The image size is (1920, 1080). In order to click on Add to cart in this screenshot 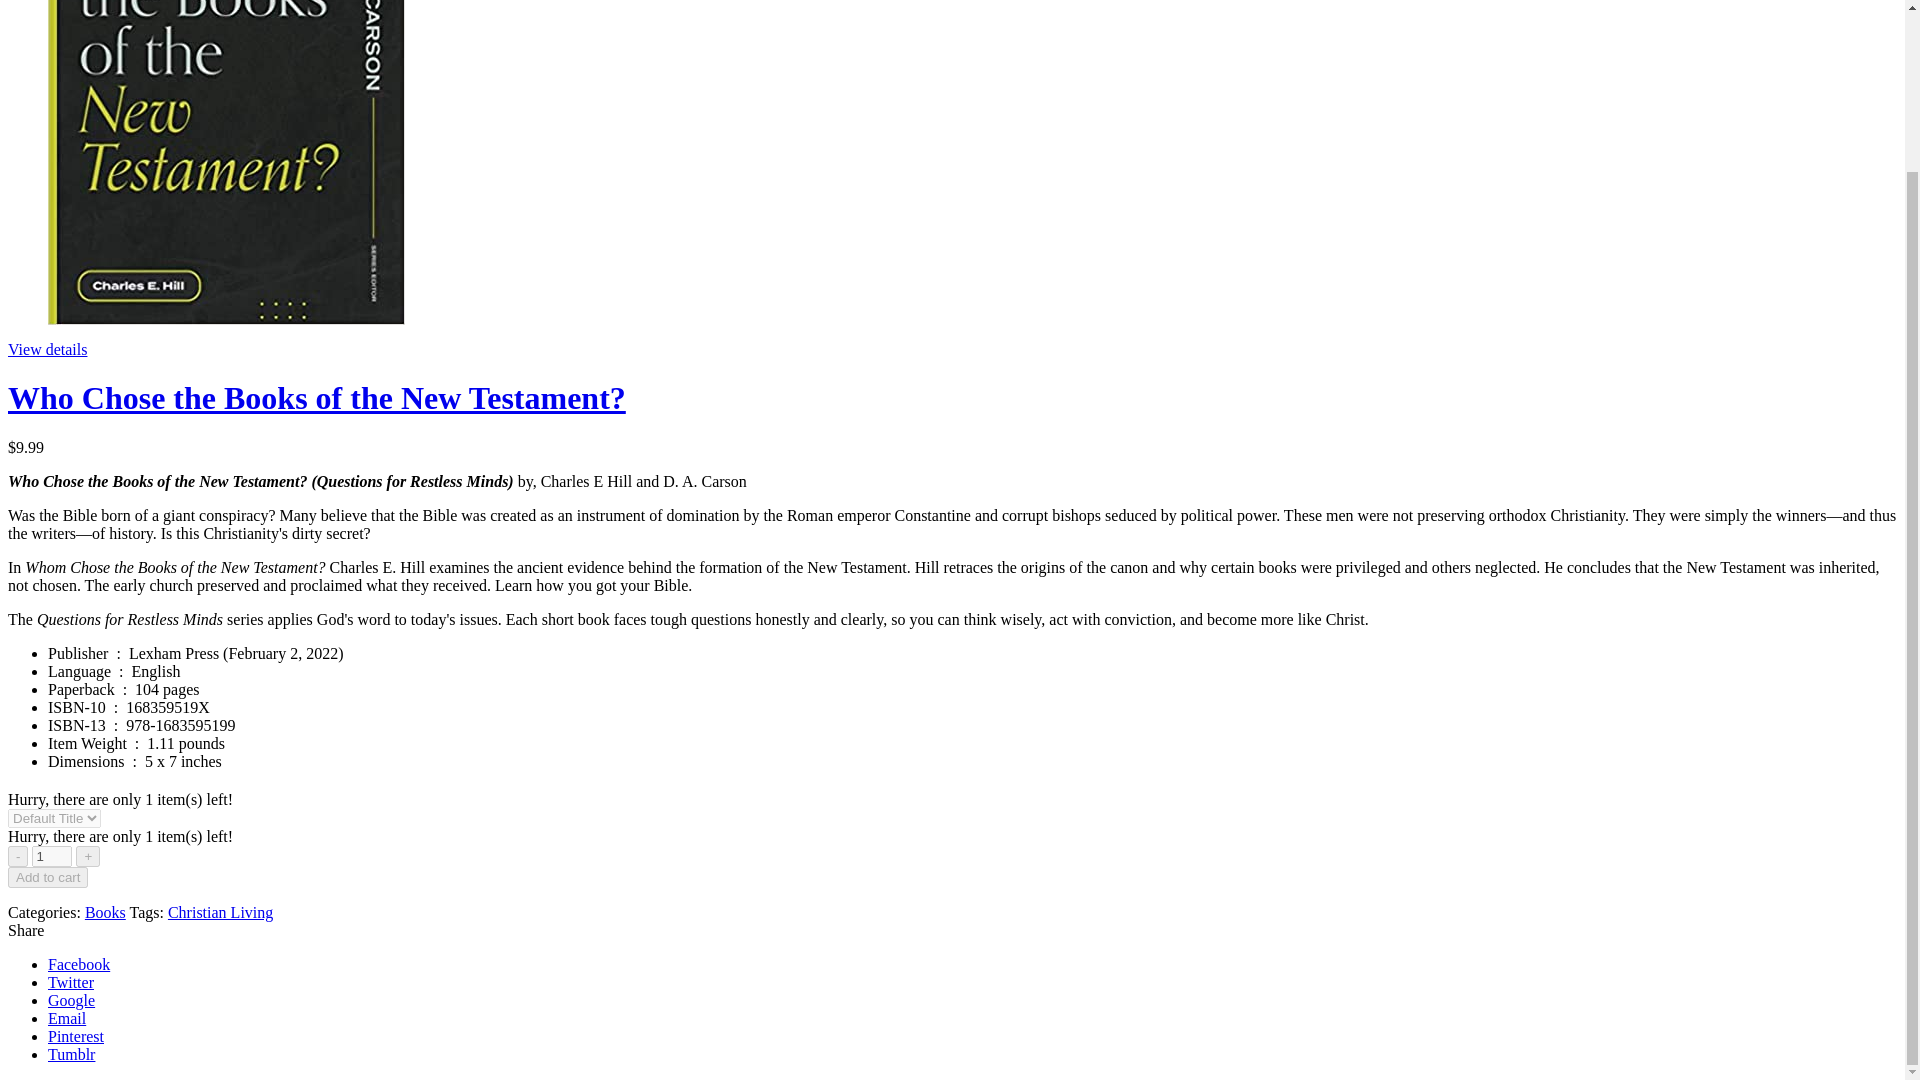, I will do `click(48, 877)`.